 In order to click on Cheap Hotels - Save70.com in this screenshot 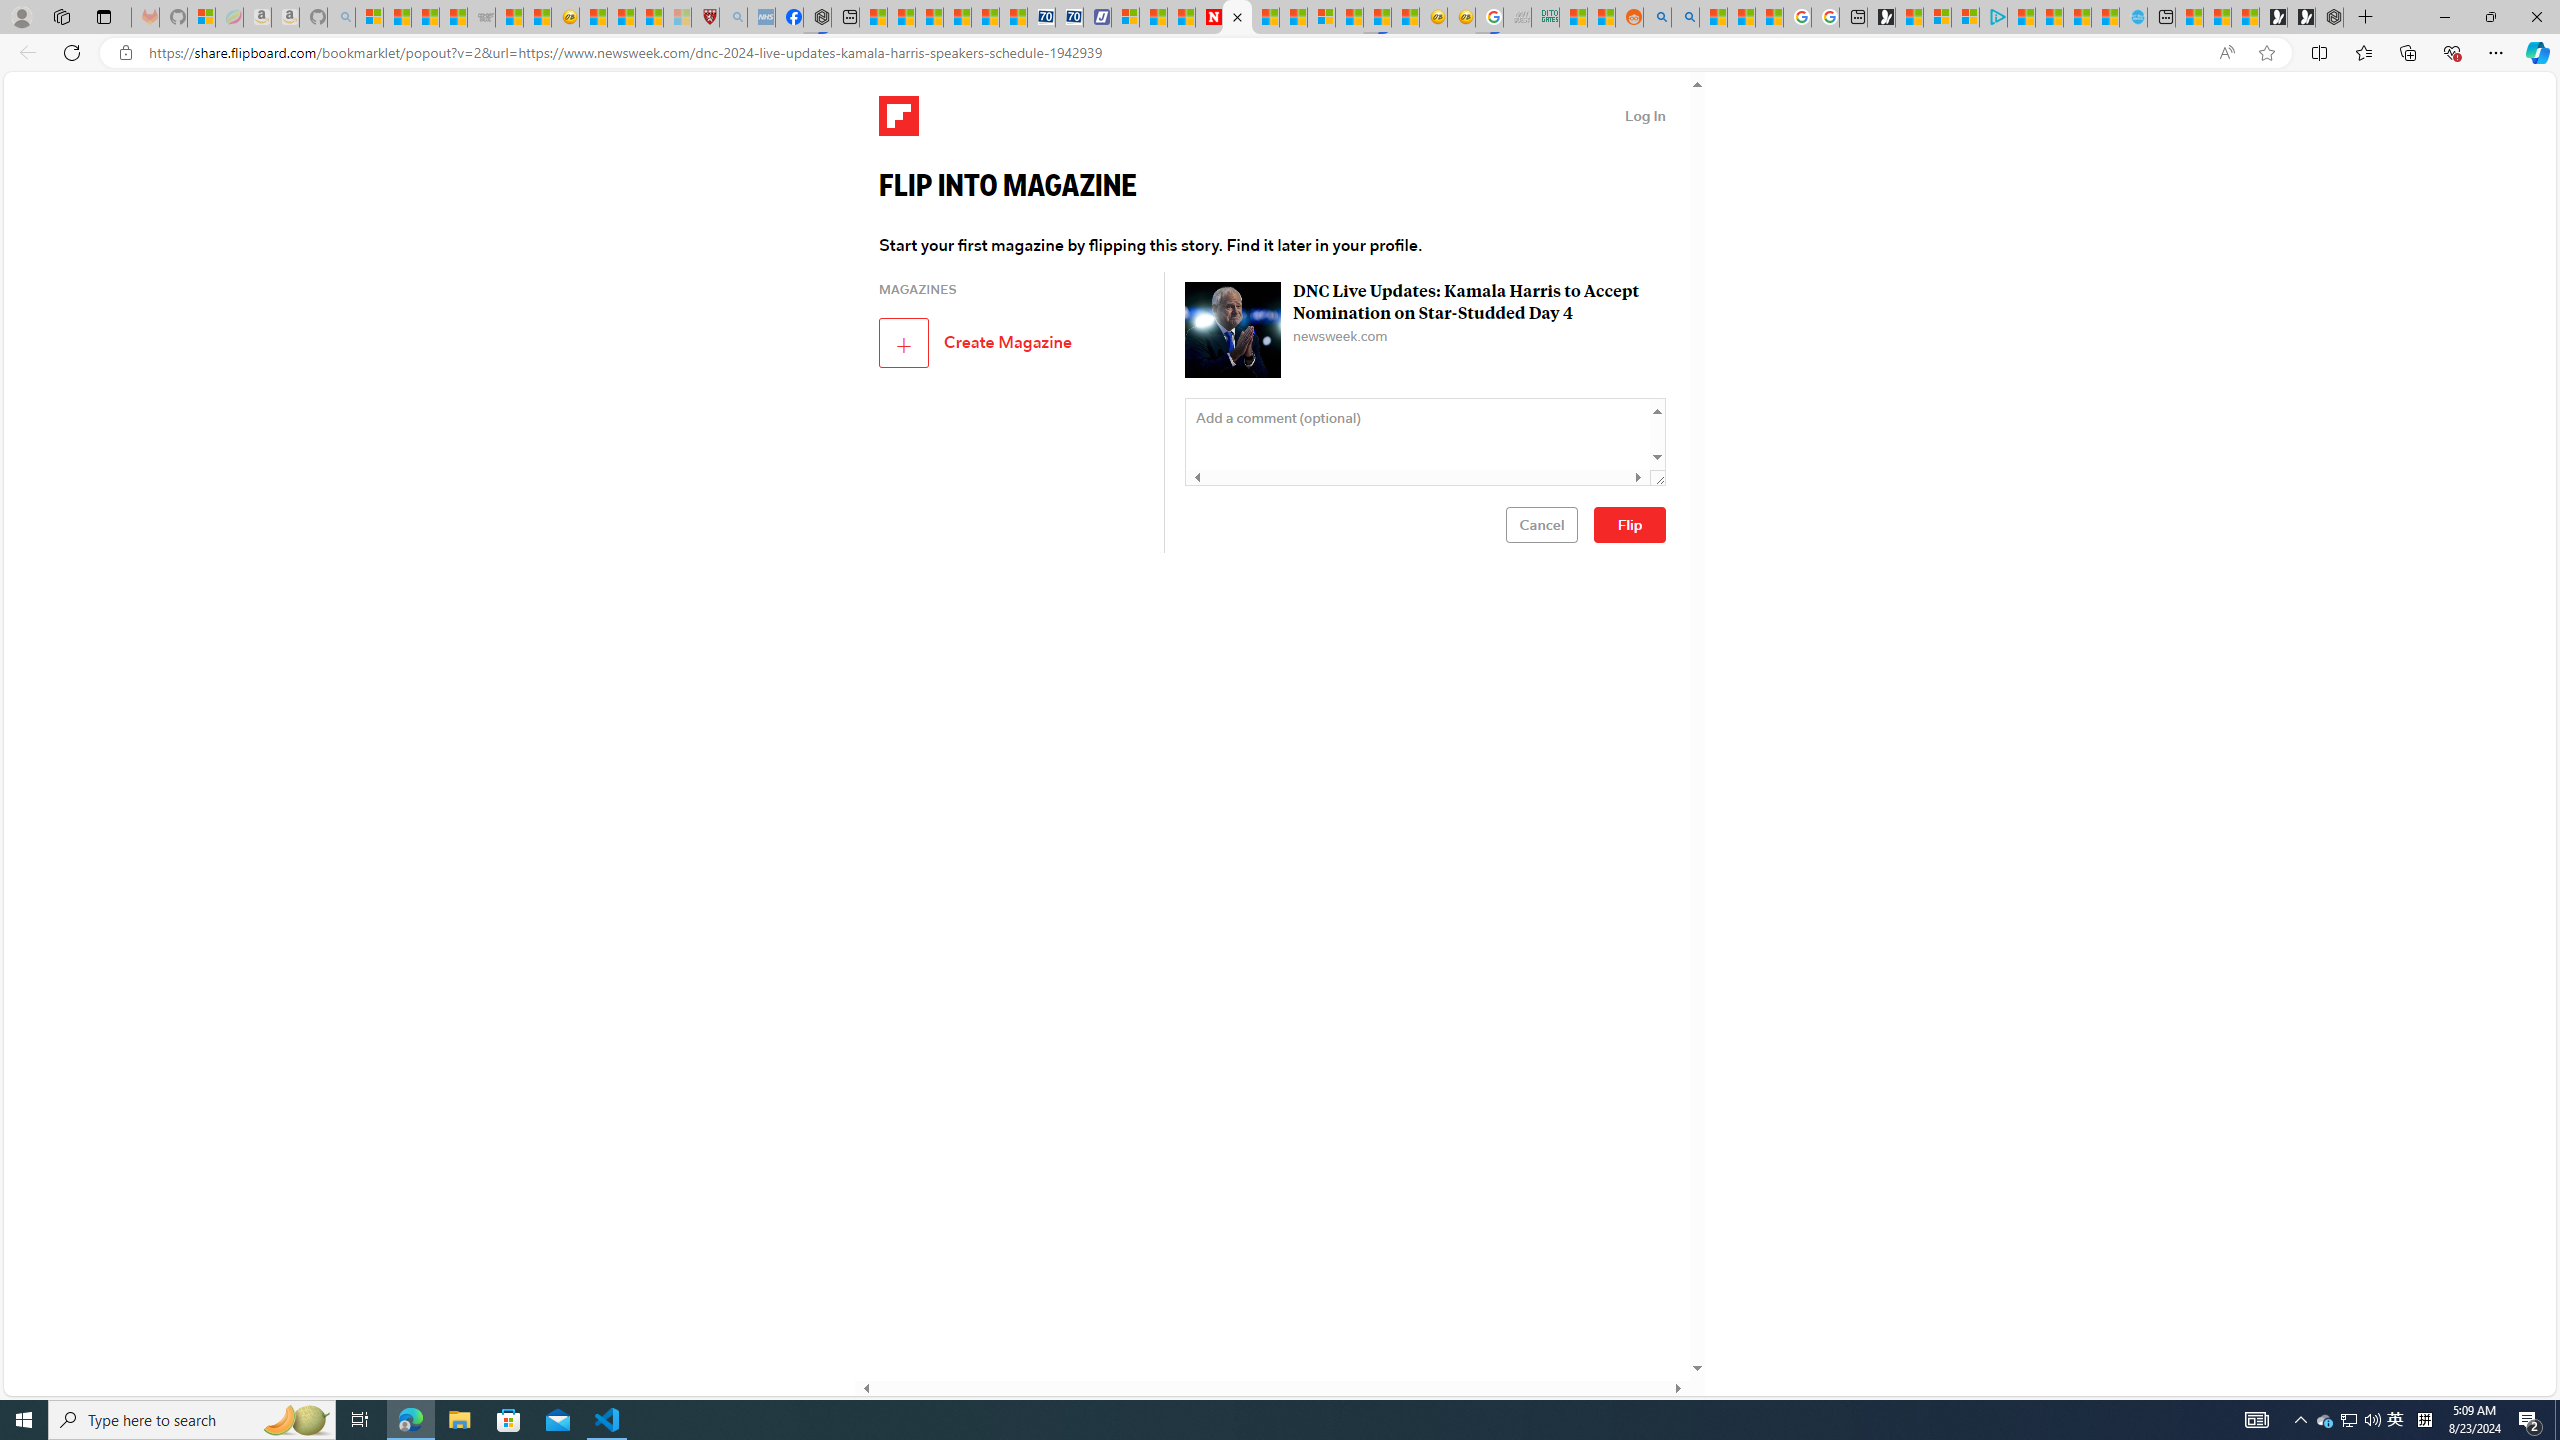, I will do `click(1070, 17)`.